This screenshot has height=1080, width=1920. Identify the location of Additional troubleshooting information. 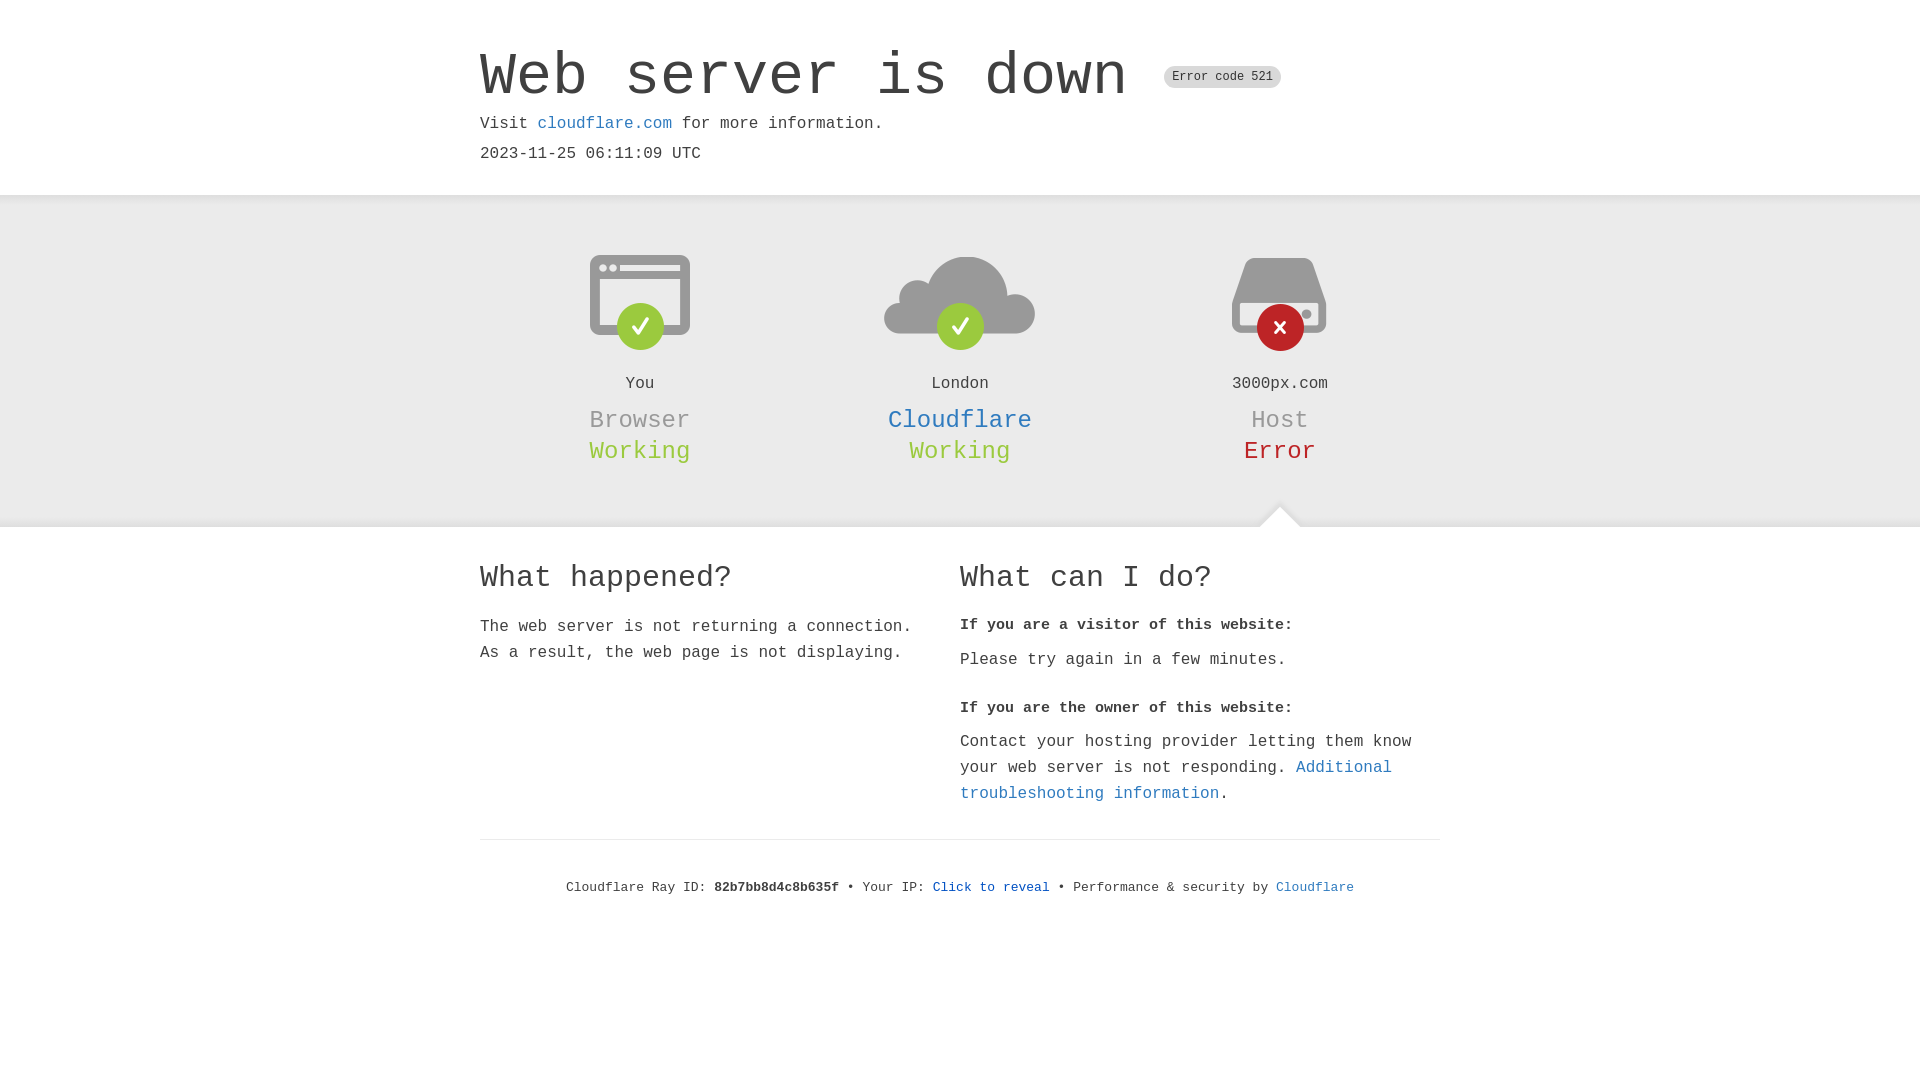
(1176, 780).